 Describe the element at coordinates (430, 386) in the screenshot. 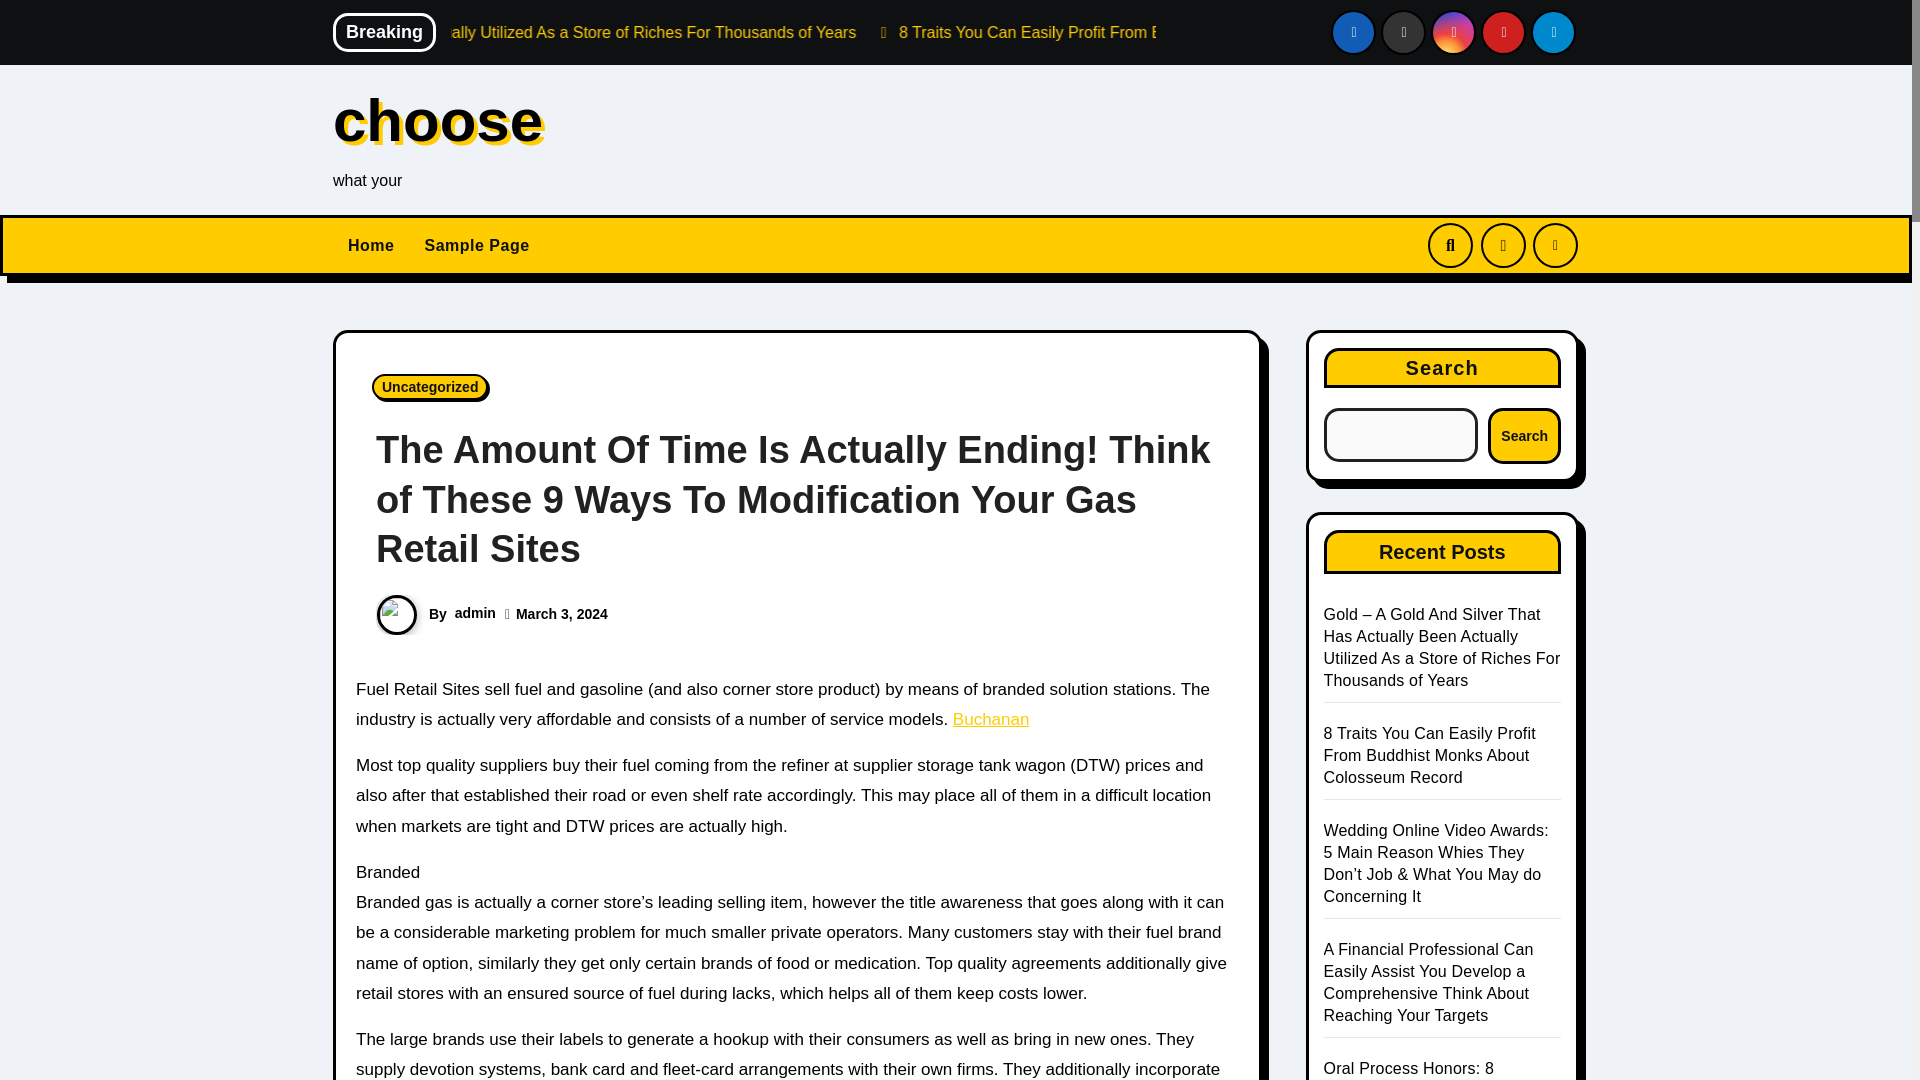

I see `Uncategorized` at that location.